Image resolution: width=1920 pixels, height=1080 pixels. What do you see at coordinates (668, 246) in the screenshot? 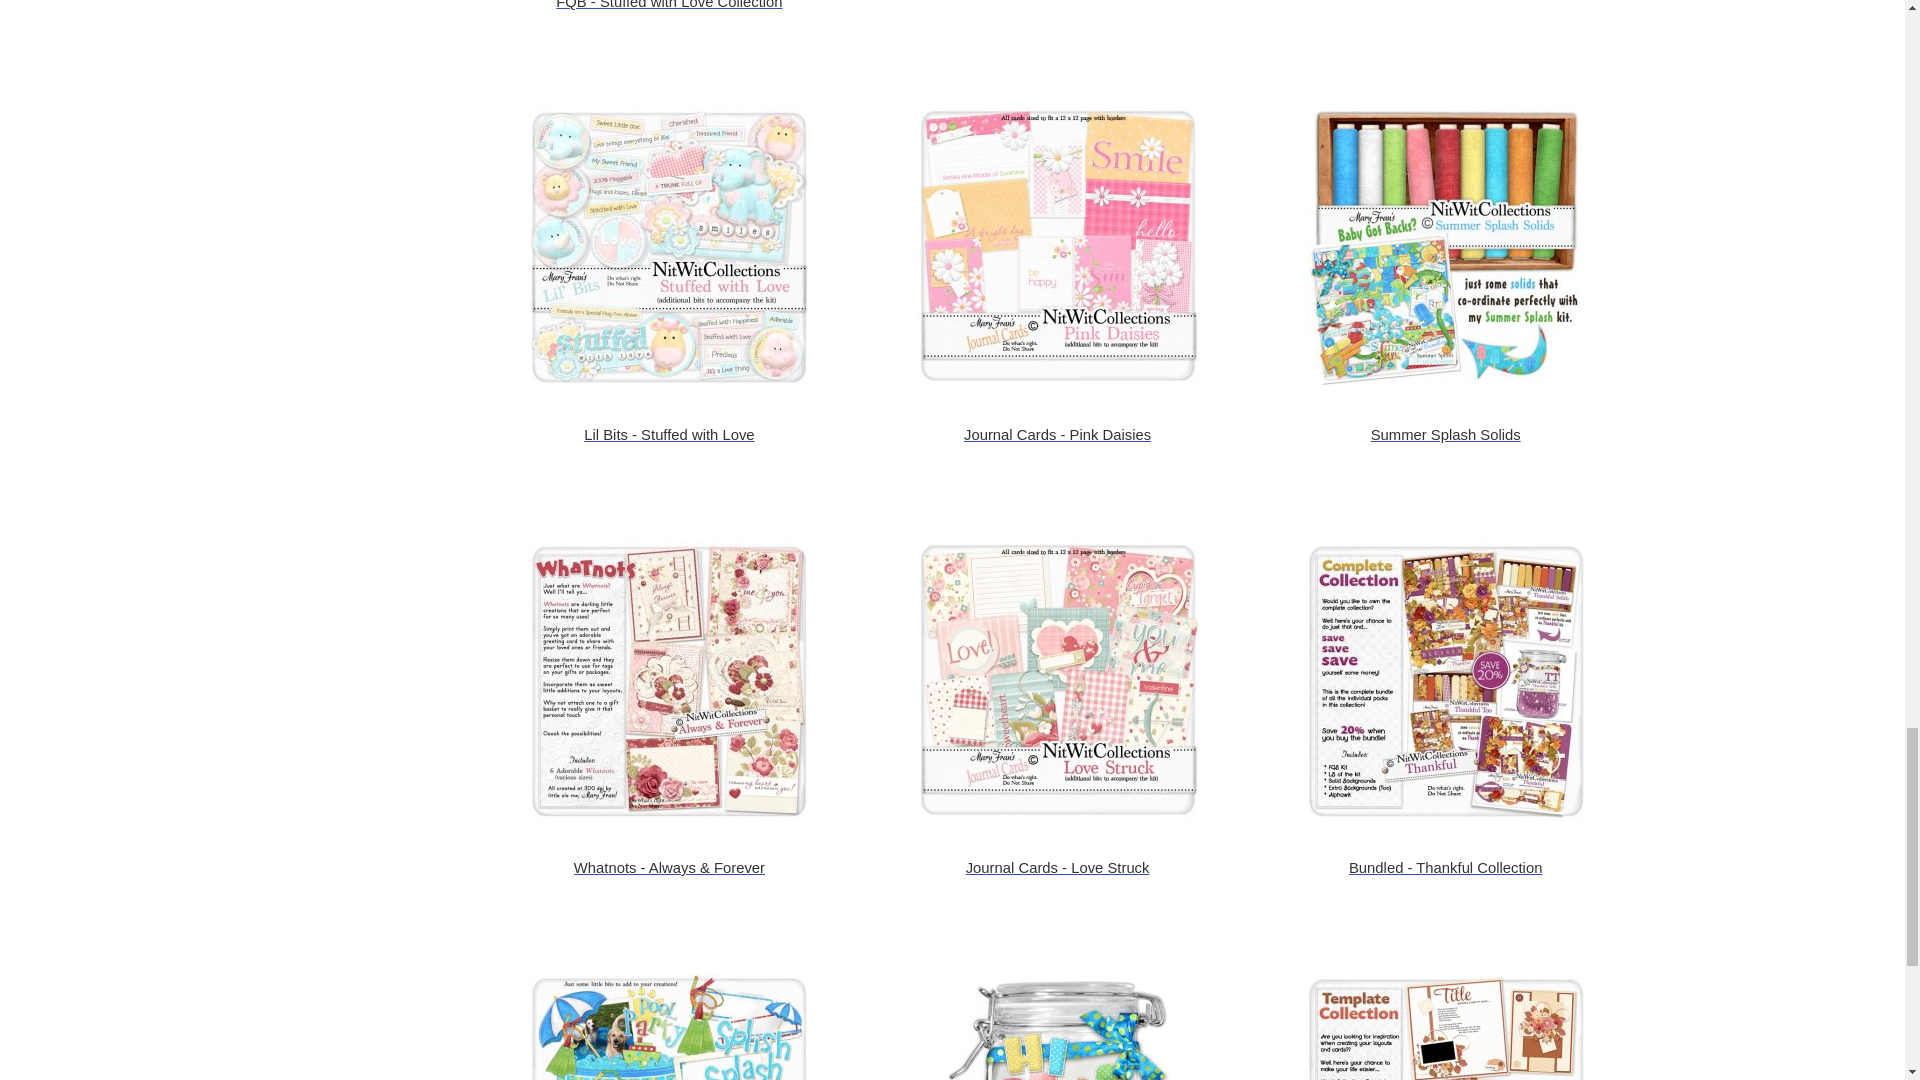
I see `Lil Bits - Stuffed with Love` at bounding box center [668, 246].